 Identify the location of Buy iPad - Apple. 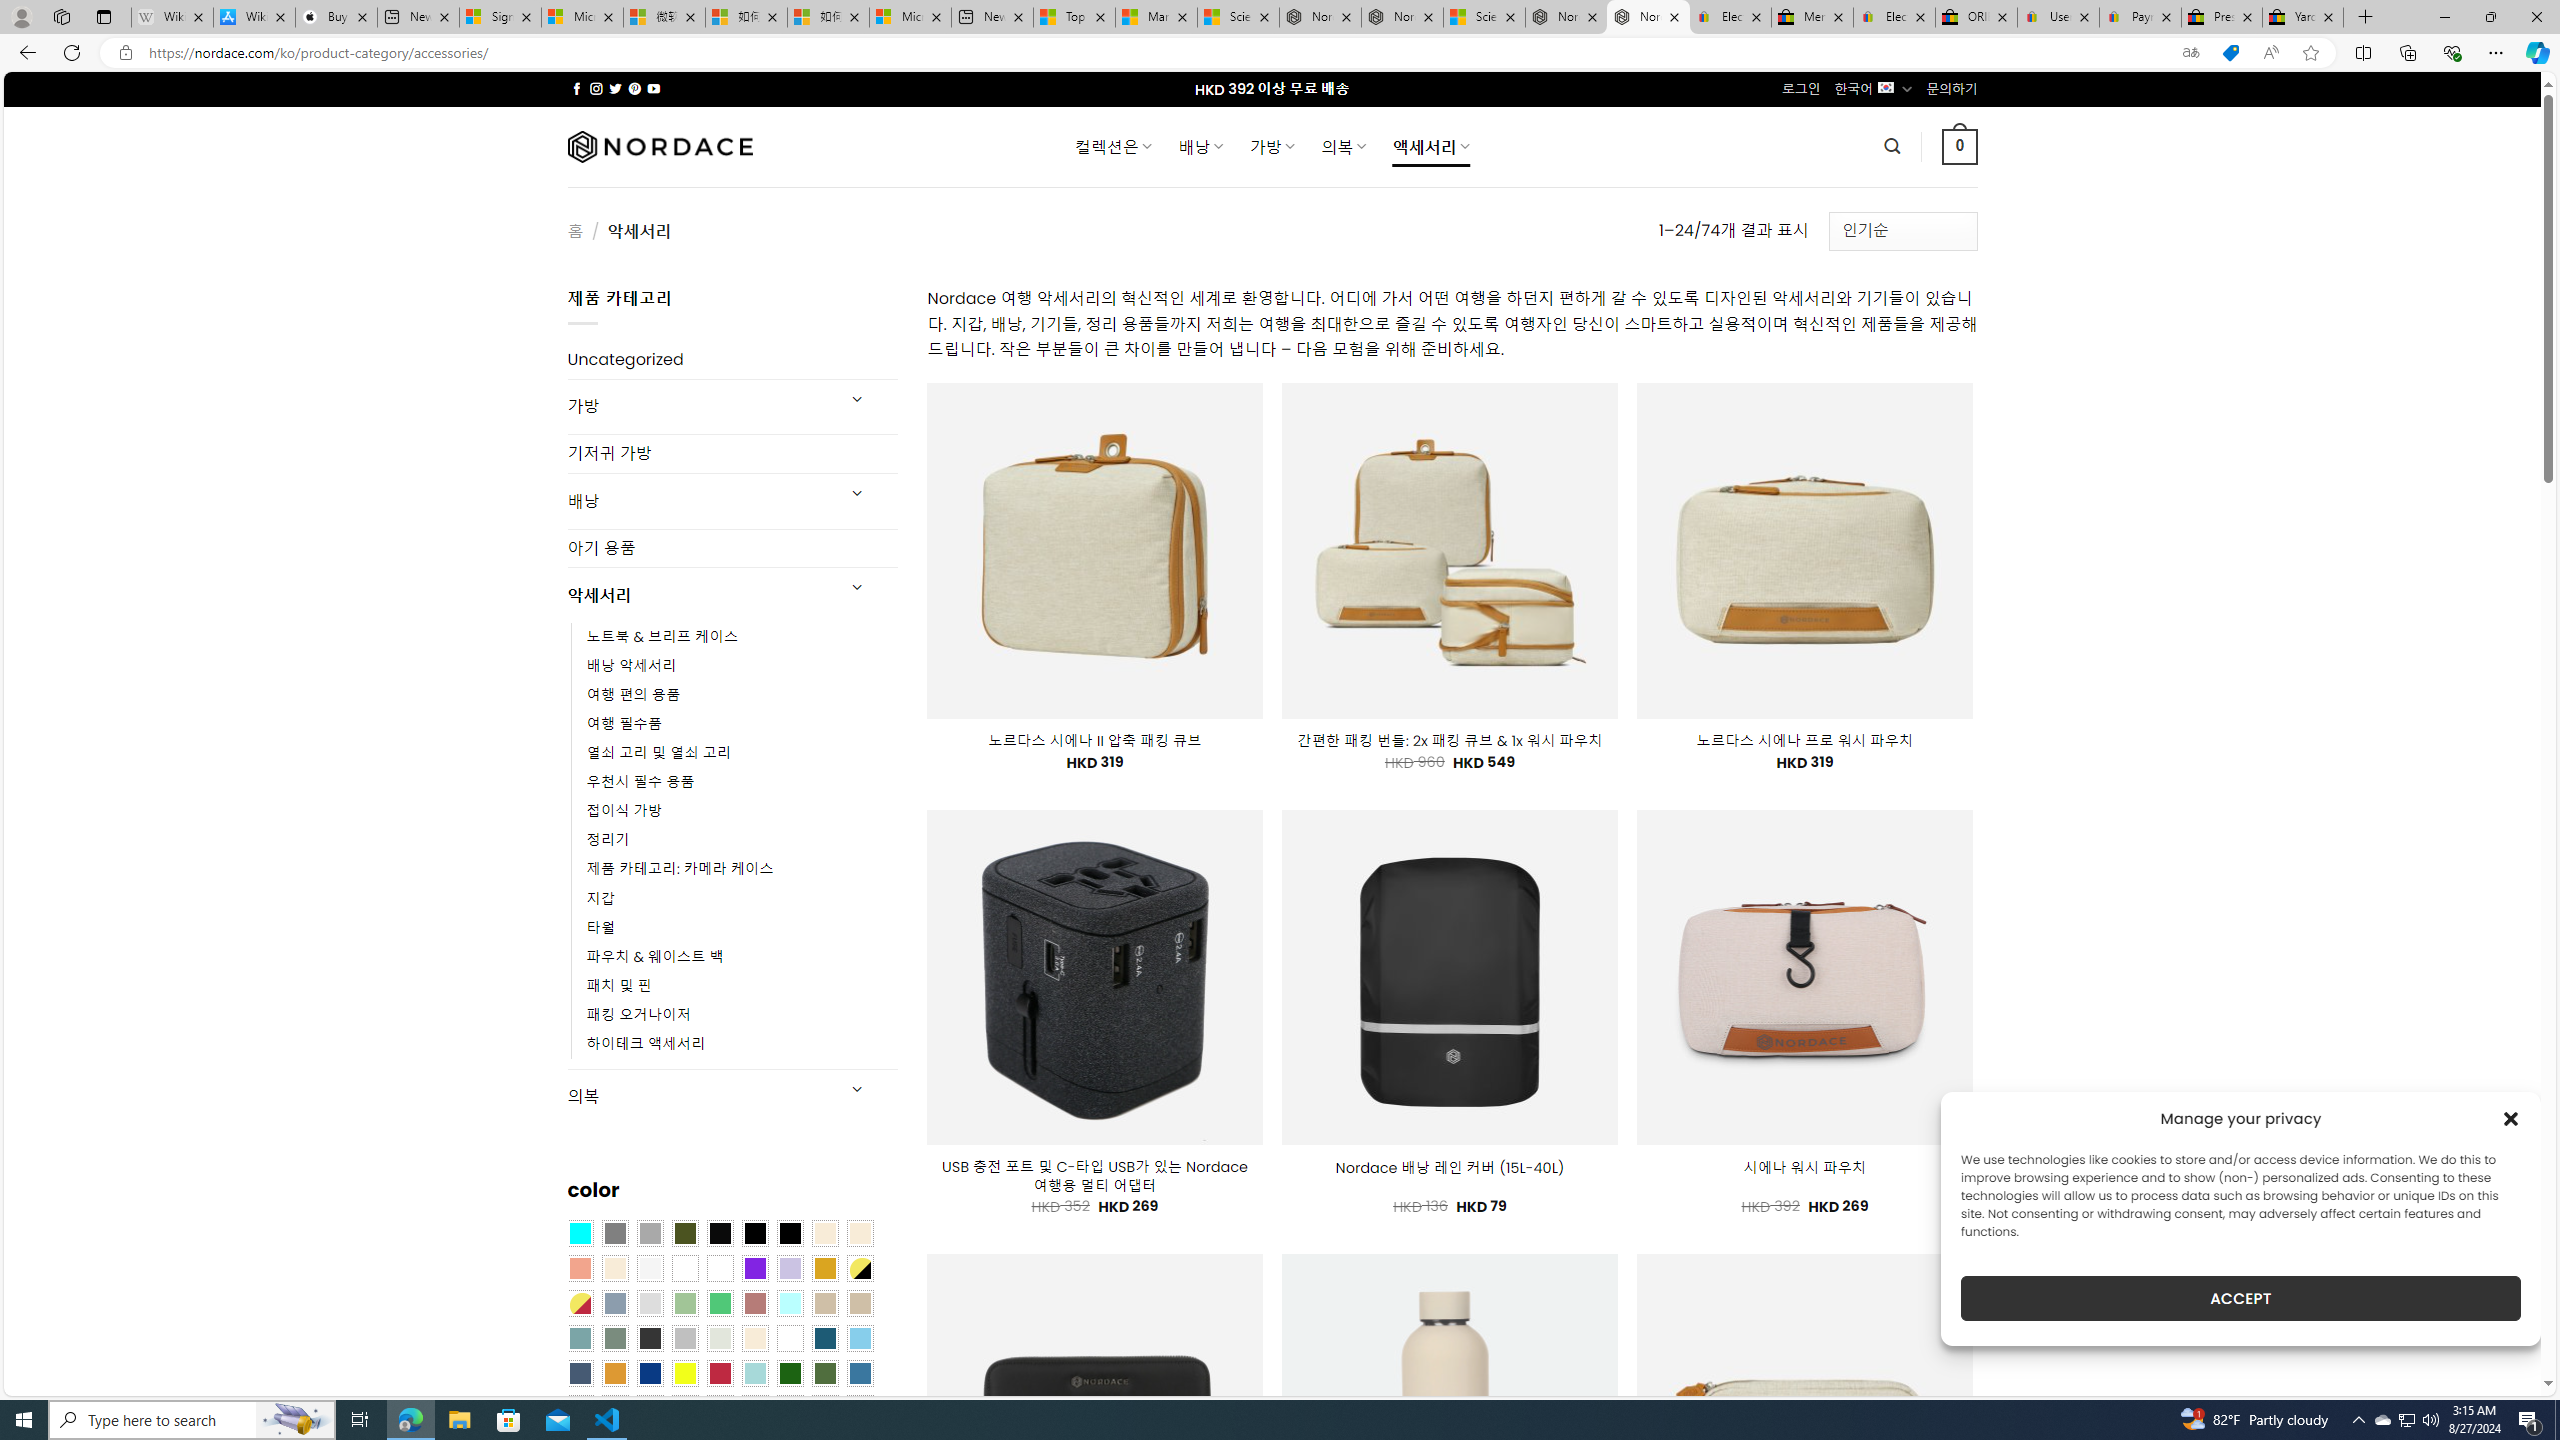
(336, 17).